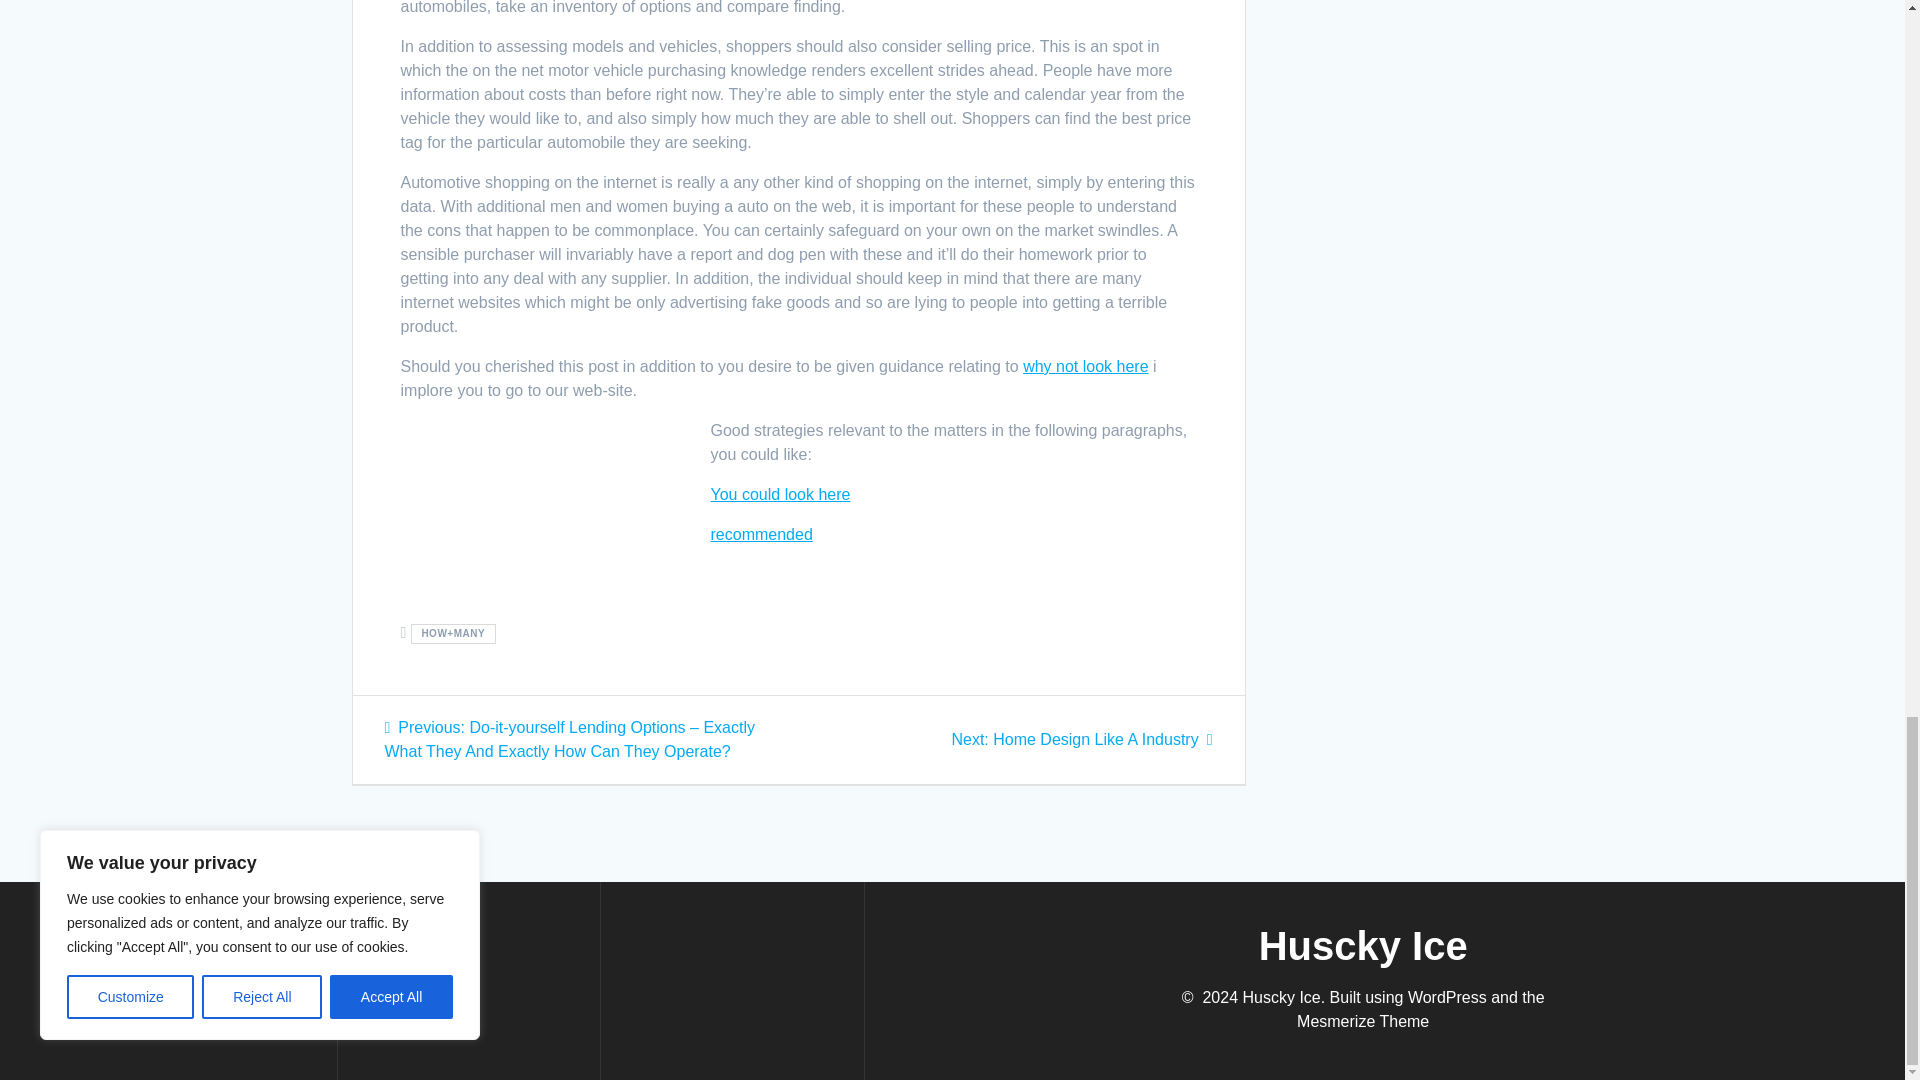 The height and width of the screenshot is (1080, 1920). I want to click on why not look here, so click(1080, 740).